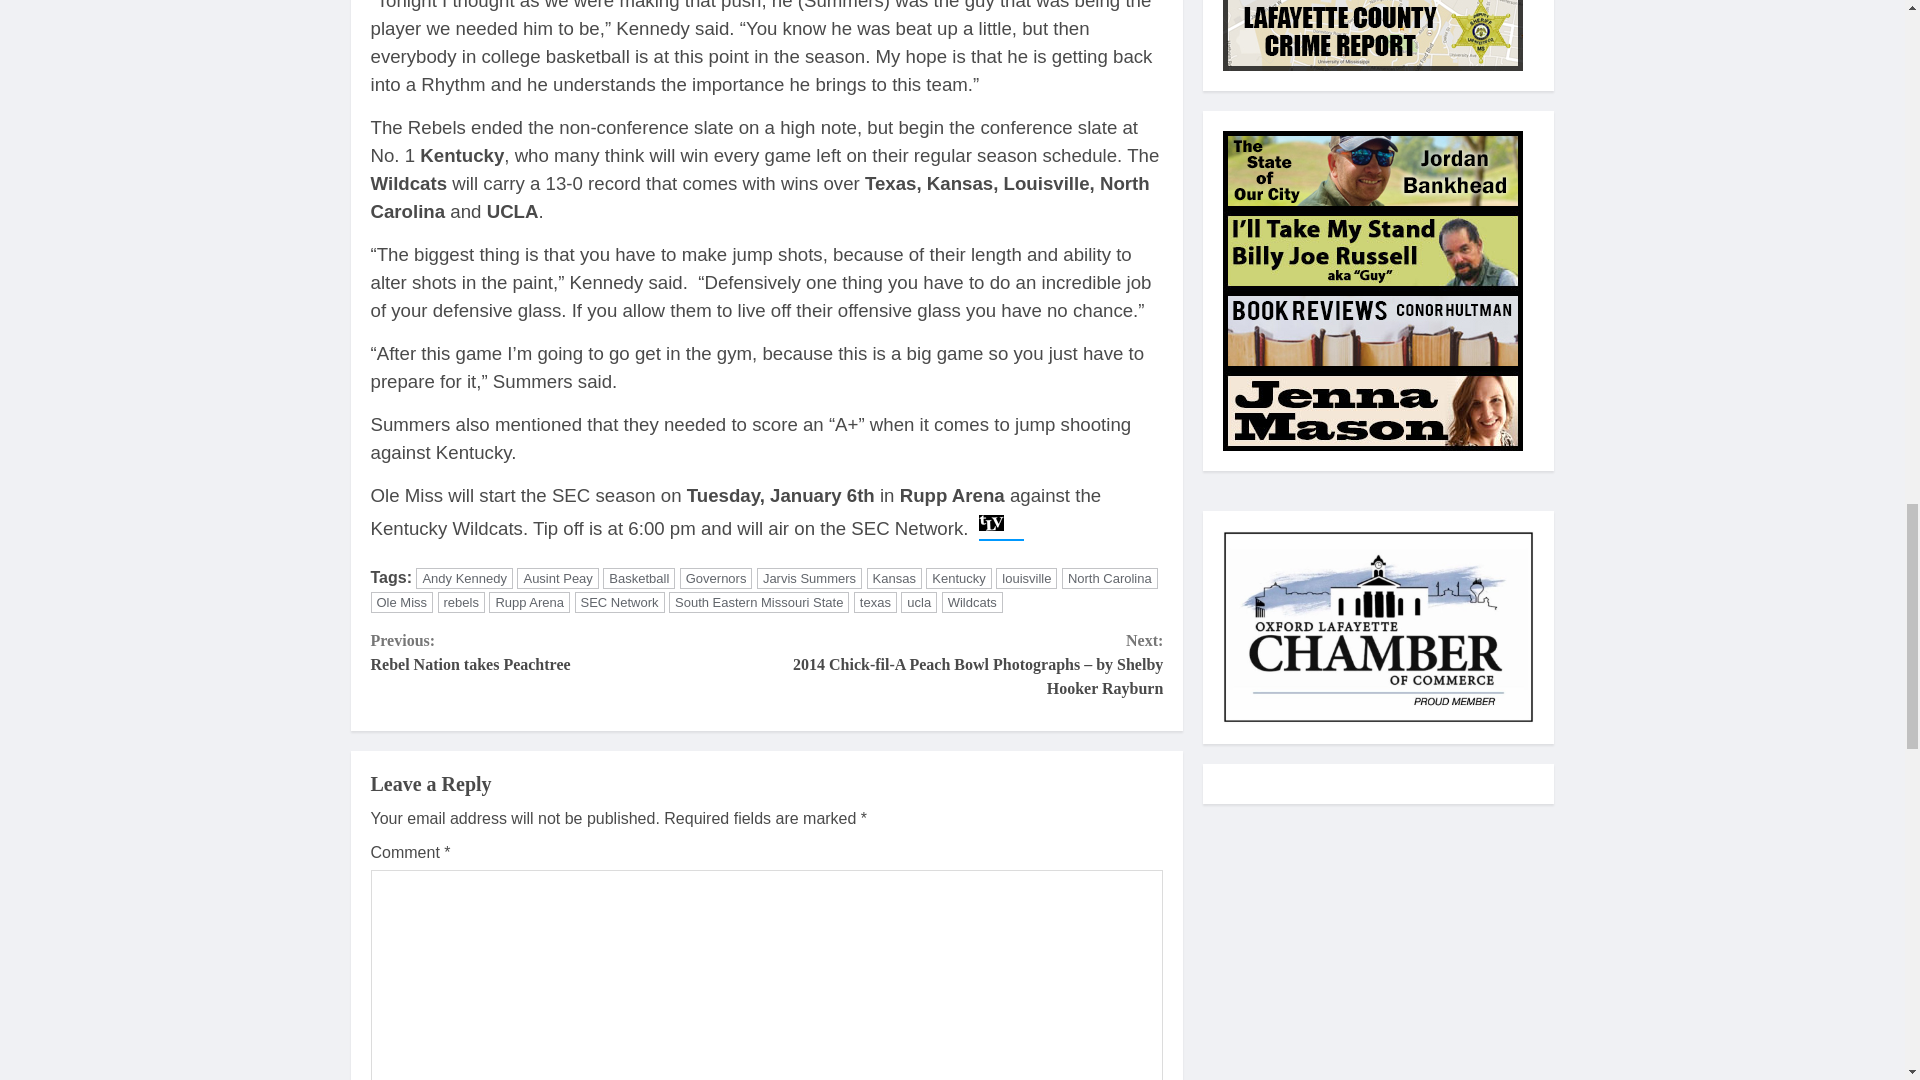  What do you see at coordinates (875, 602) in the screenshot?
I see `texas` at bounding box center [875, 602].